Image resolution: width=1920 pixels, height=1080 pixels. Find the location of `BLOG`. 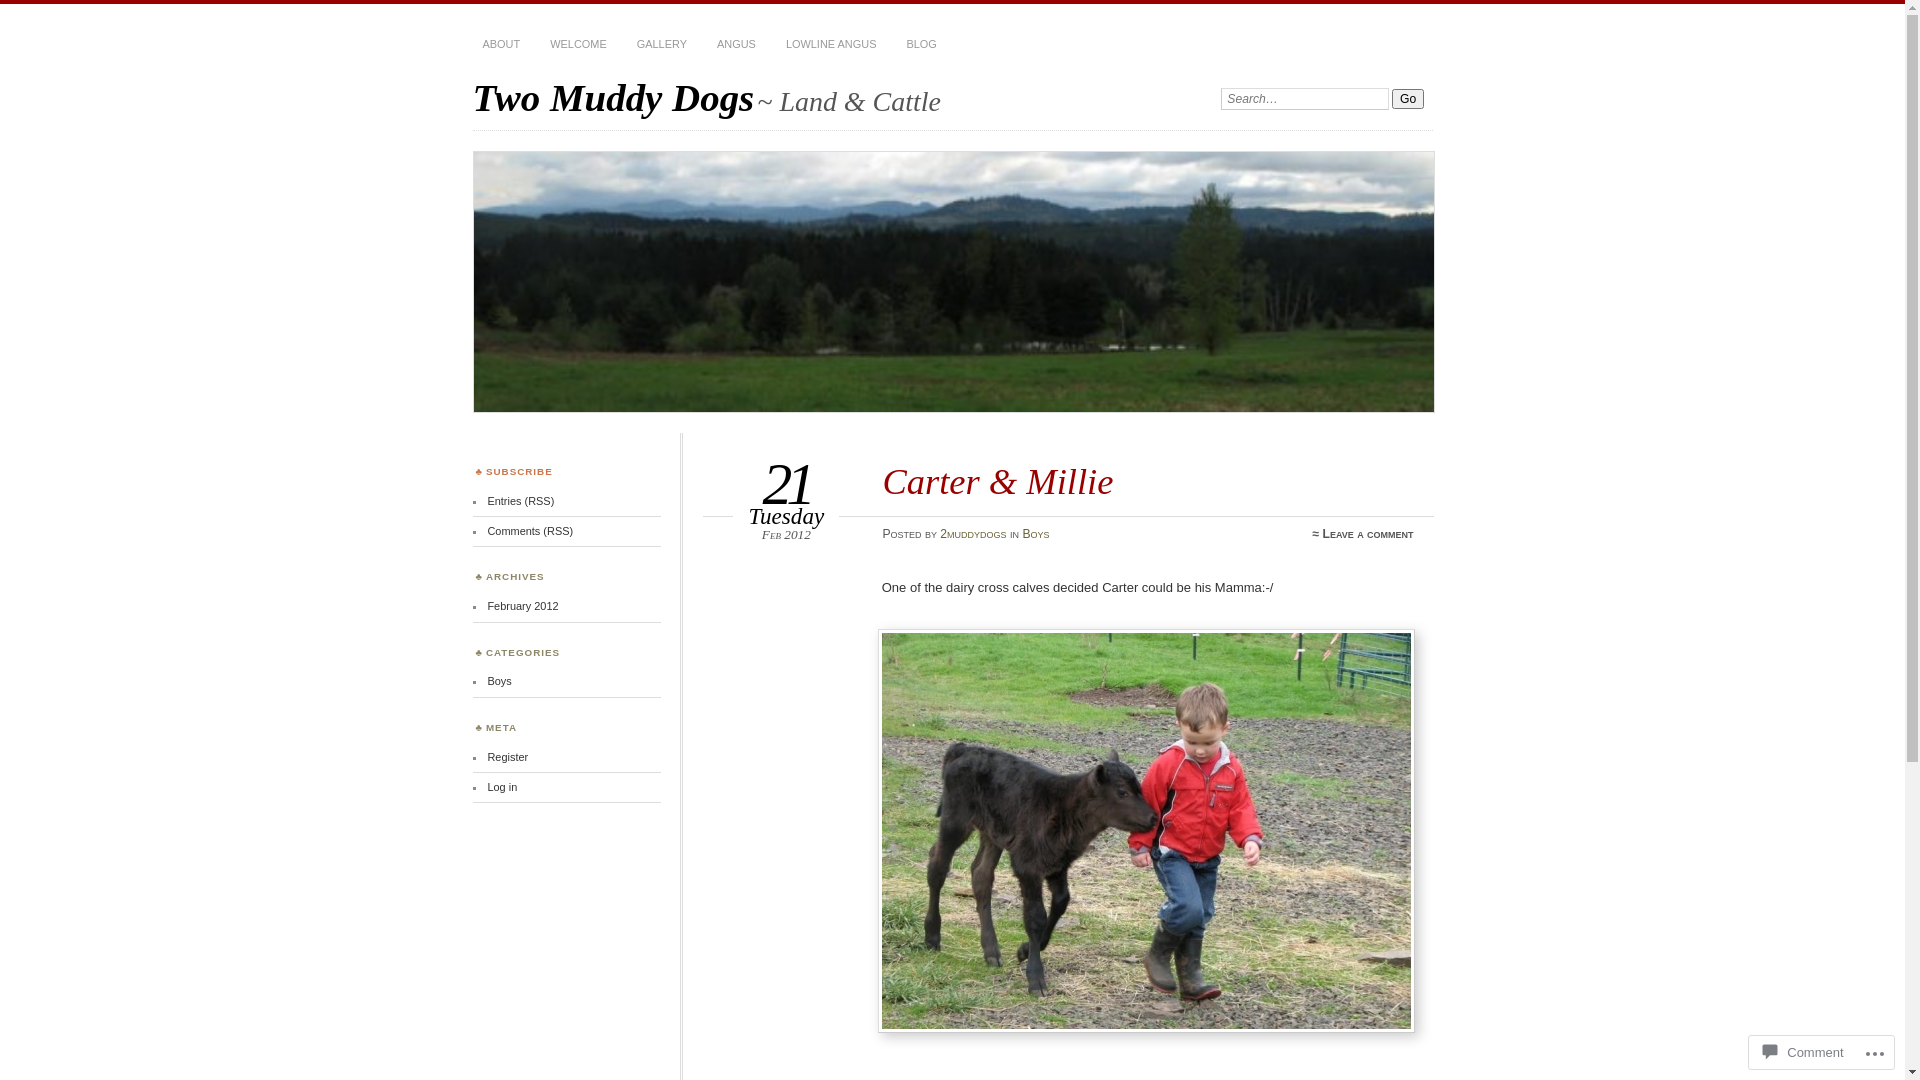

BLOG is located at coordinates (921, 45).